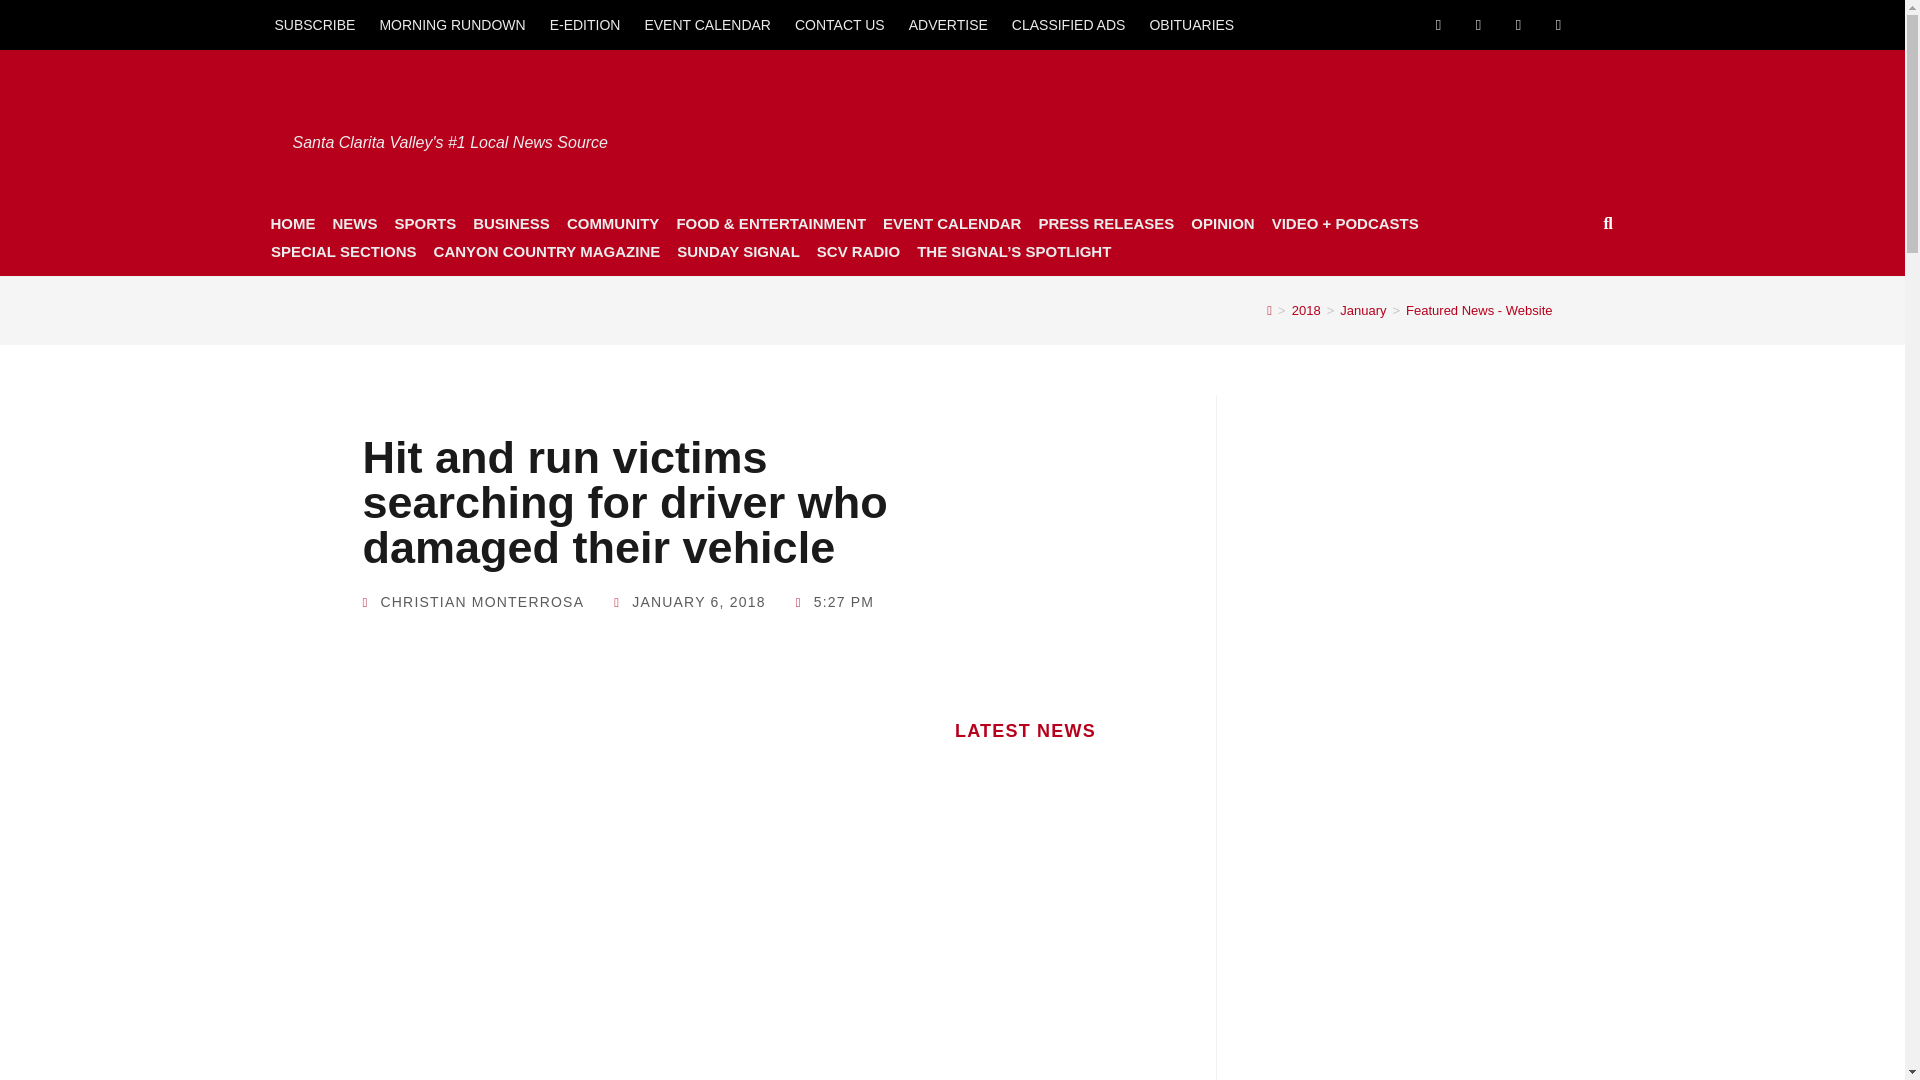 This screenshot has height=1080, width=1920. What do you see at coordinates (707, 24) in the screenshot?
I see `EVENT CALENDAR` at bounding box center [707, 24].